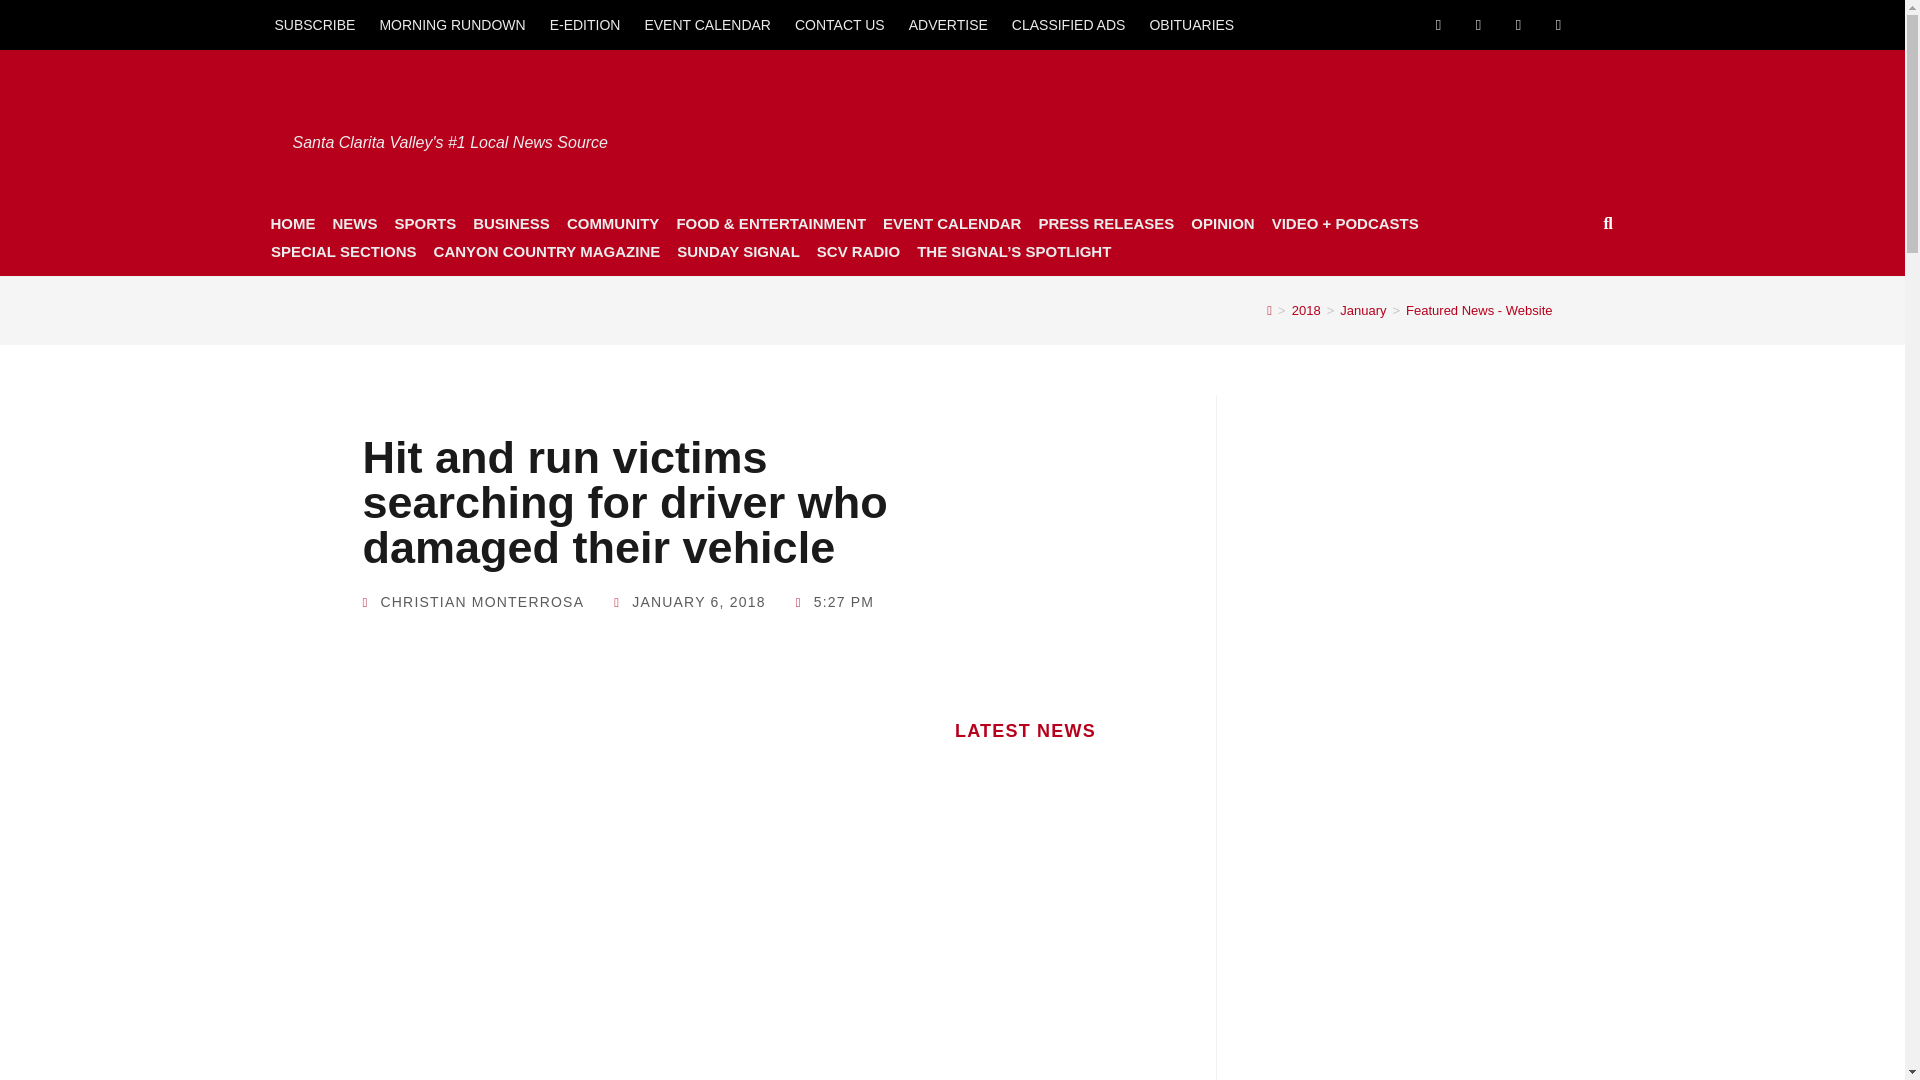 This screenshot has height=1080, width=1920. What do you see at coordinates (707, 24) in the screenshot?
I see `EVENT CALENDAR` at bounding box center [707, 24].